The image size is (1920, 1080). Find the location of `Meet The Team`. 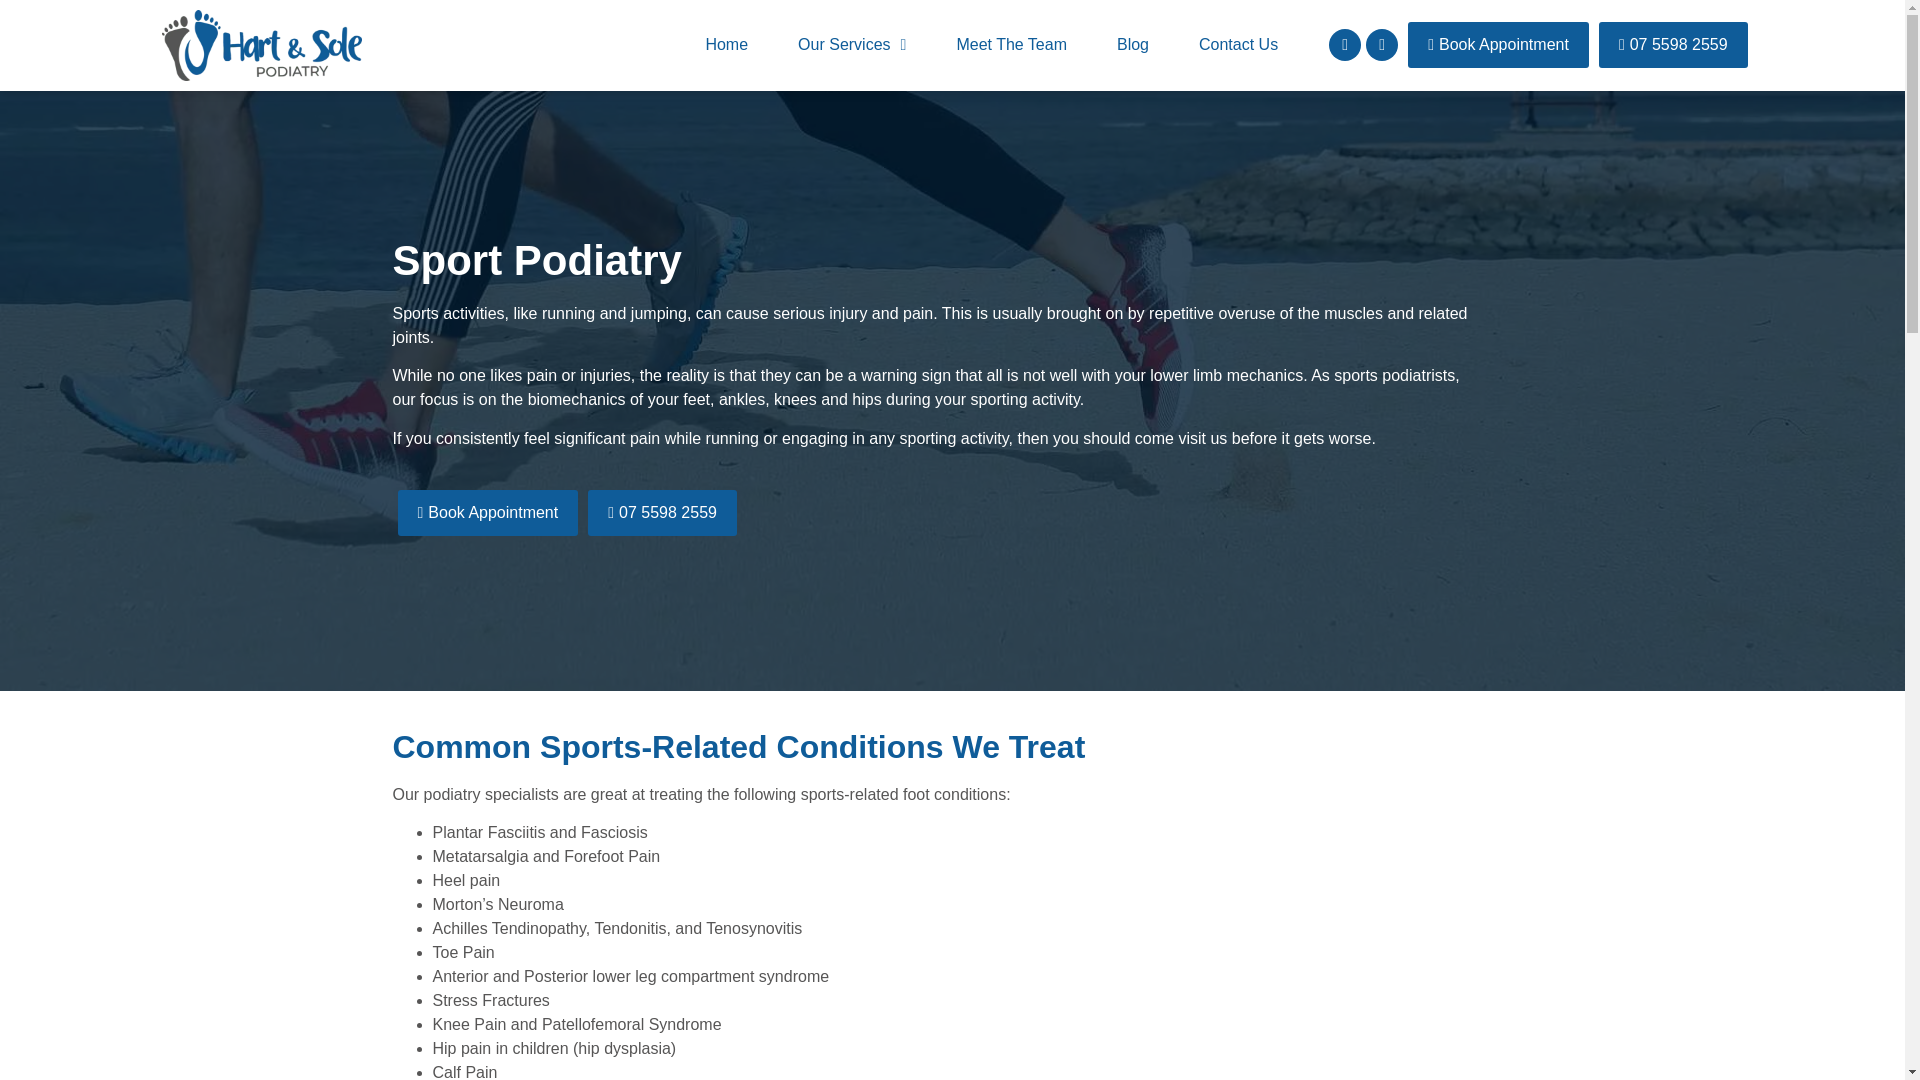

Meet The Team is located at coordinates (1012, 44).